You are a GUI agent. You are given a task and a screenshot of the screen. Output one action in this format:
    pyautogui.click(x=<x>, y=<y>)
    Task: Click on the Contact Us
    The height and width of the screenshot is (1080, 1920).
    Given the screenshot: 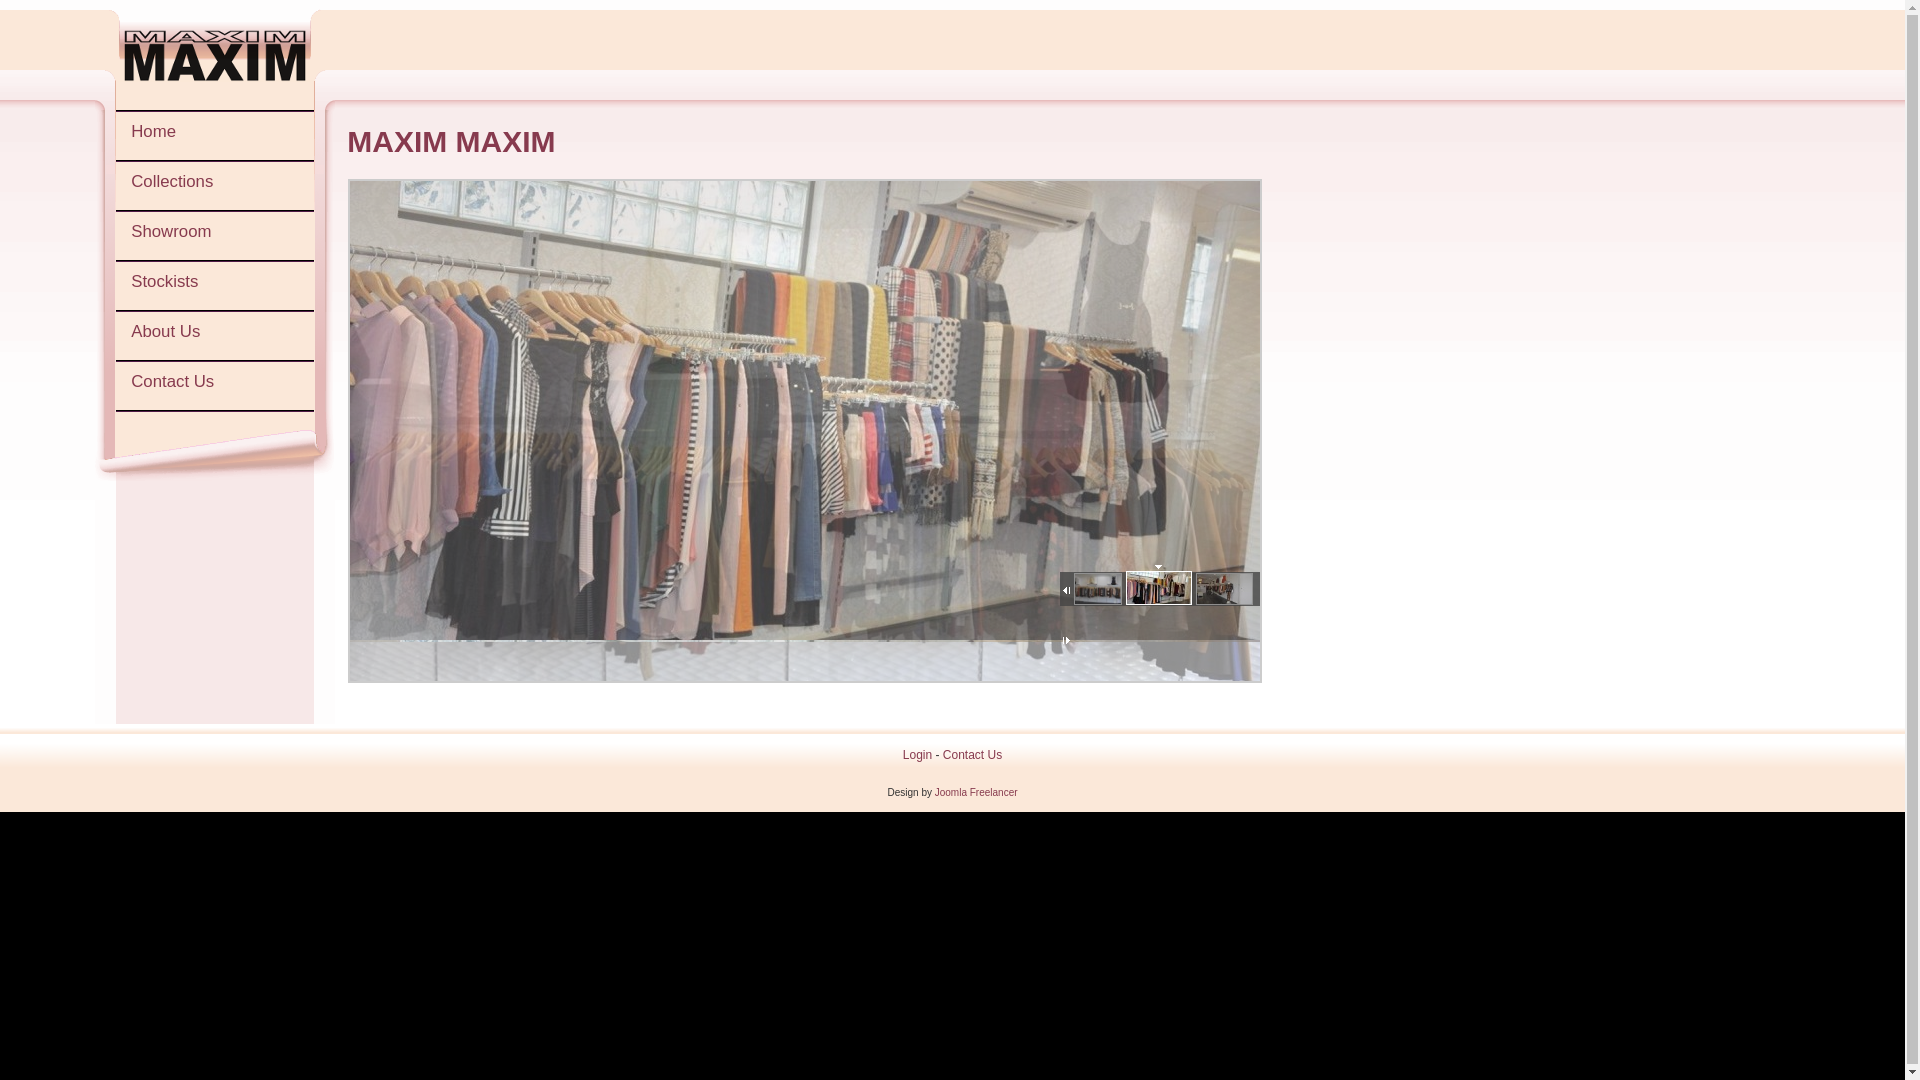 What is the action you would take?
    pyautogui.click(x=972, y=754)
    